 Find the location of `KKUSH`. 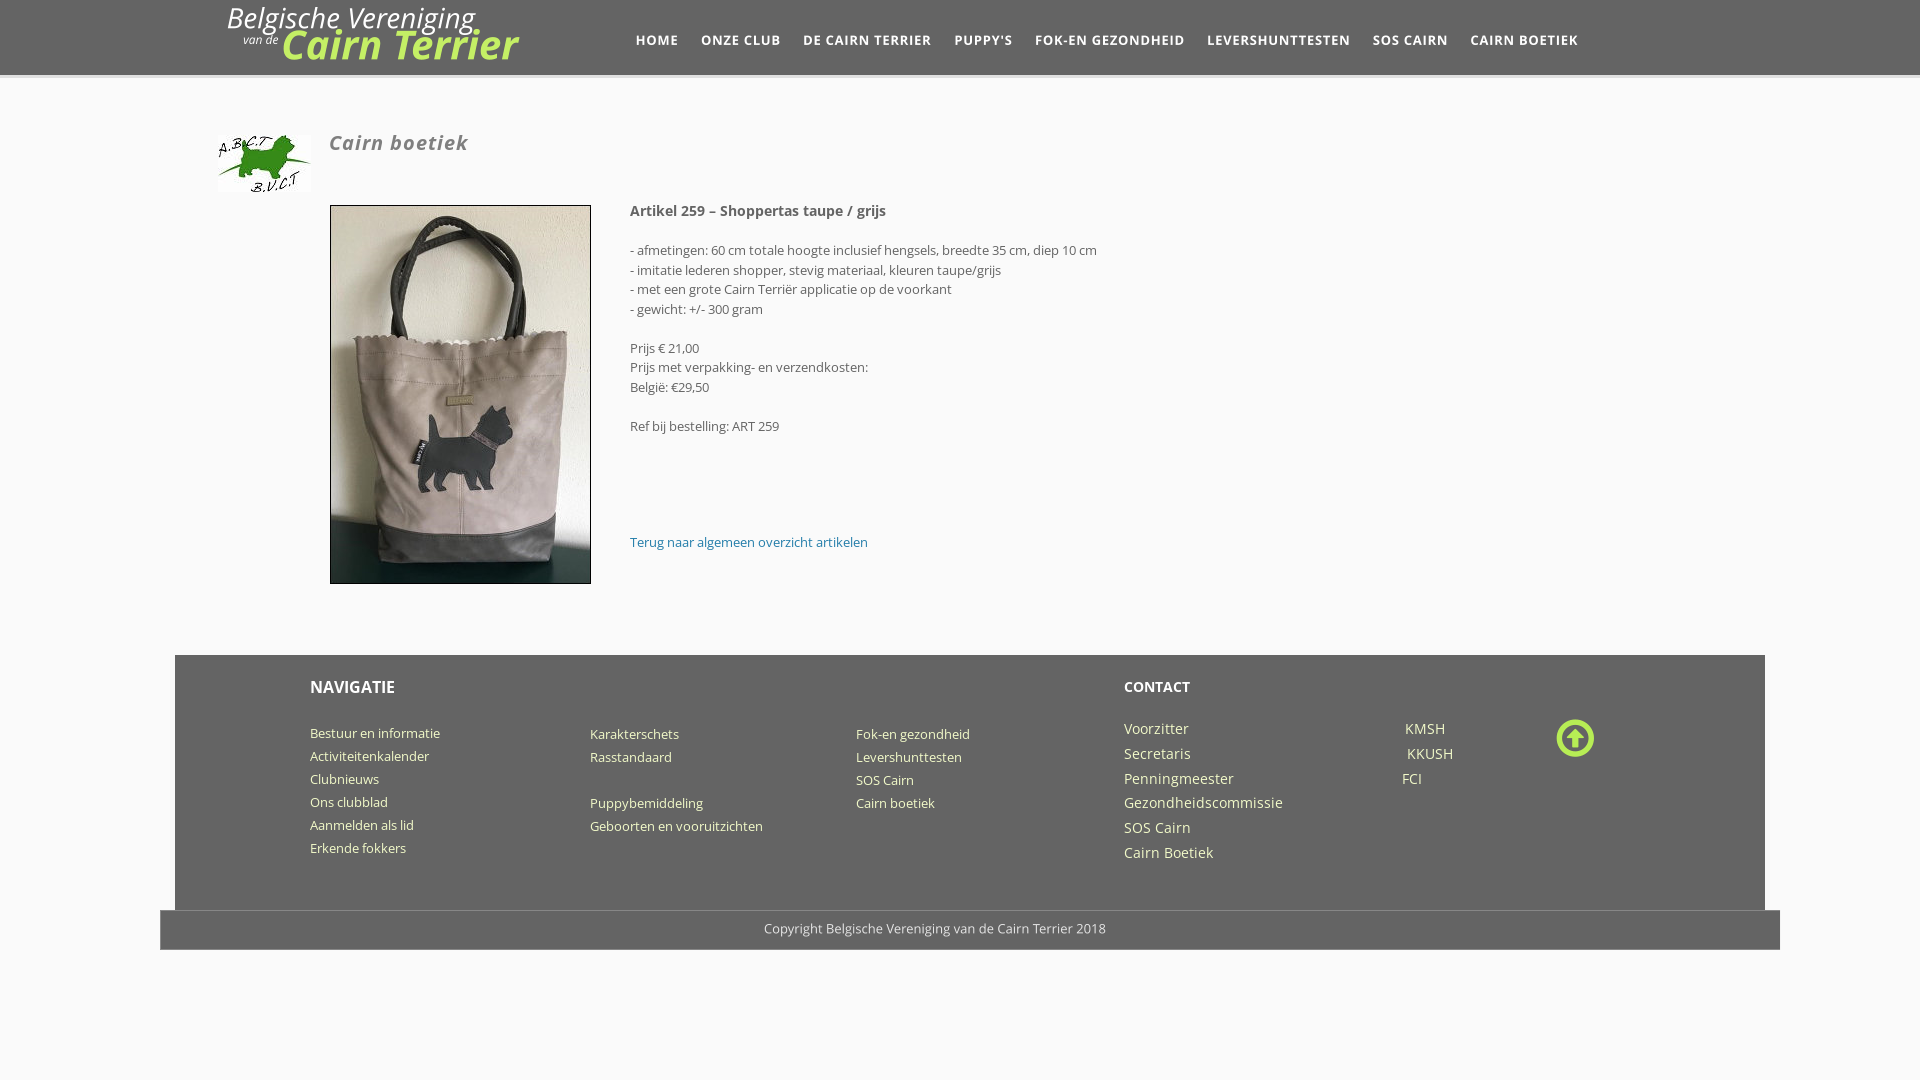

KKUSH is located at coordinates (1430, 754).